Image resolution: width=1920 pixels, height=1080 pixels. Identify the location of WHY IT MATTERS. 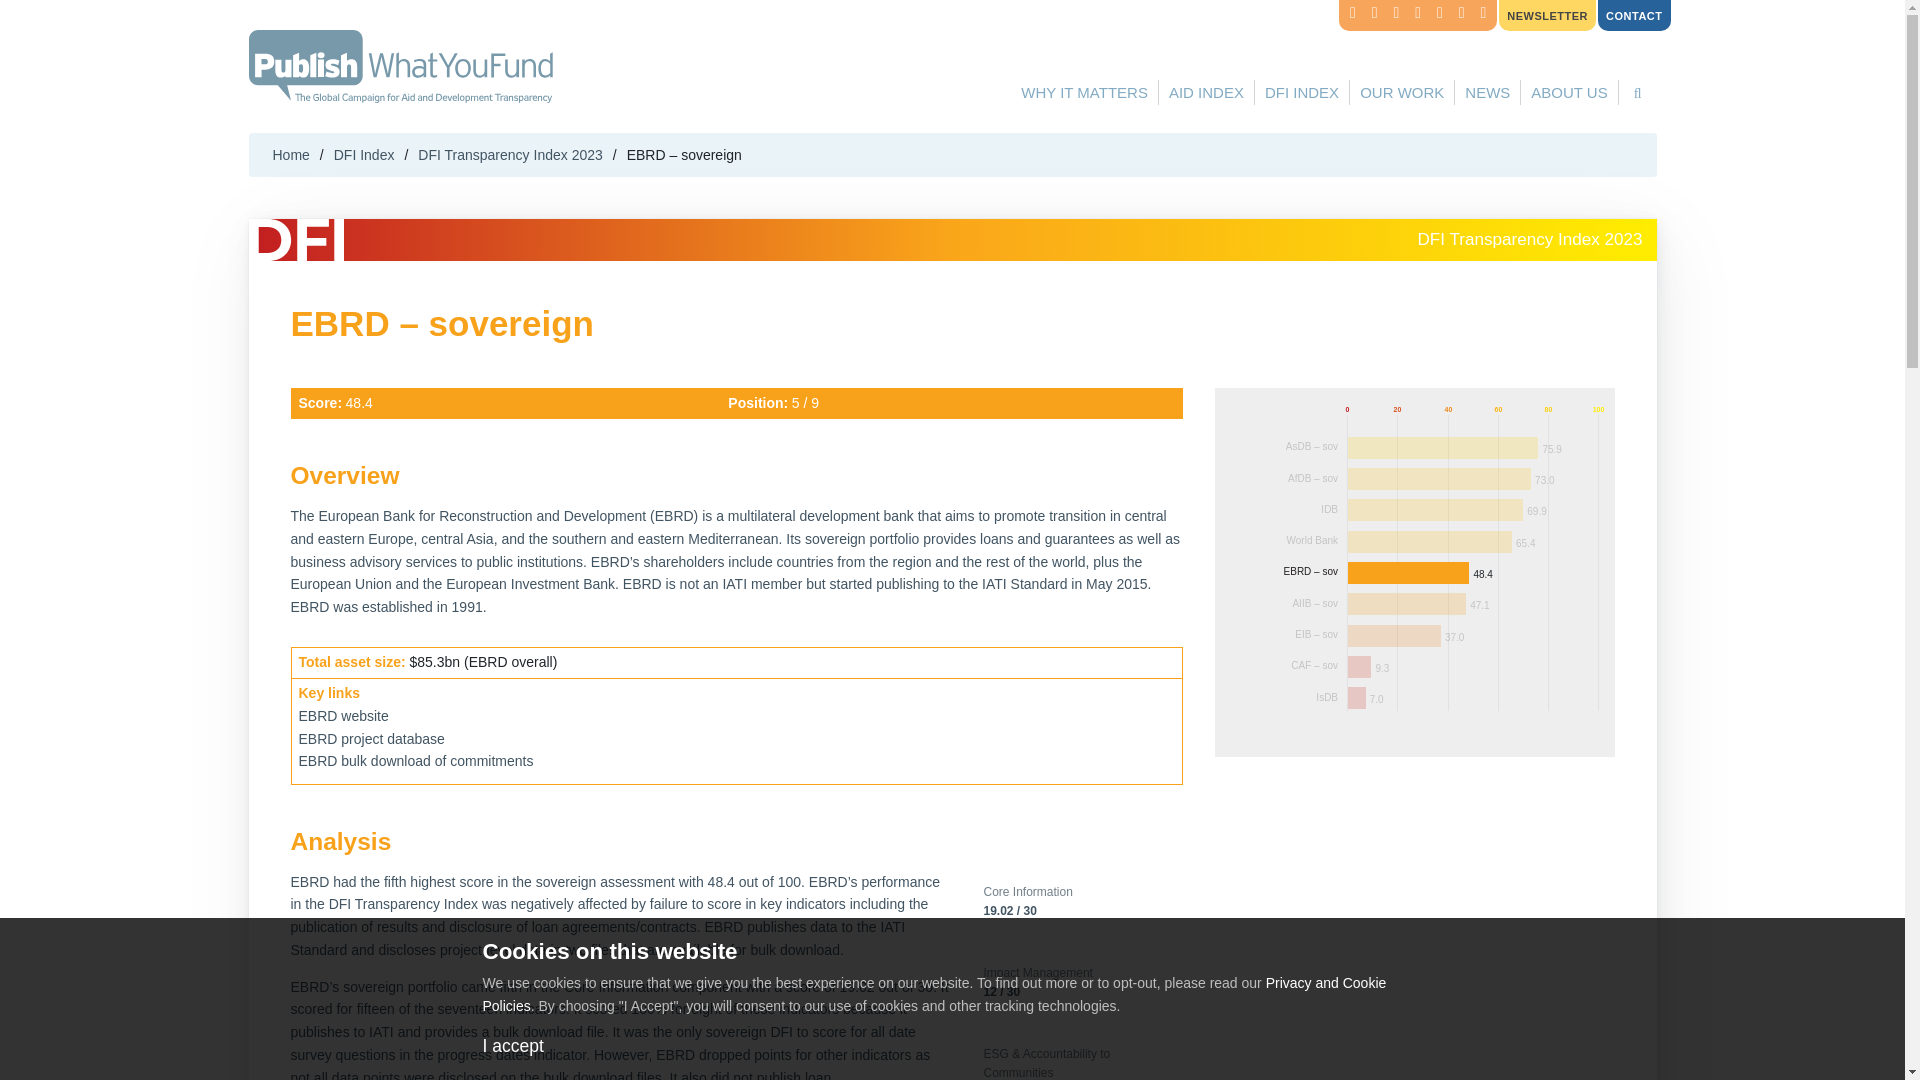
(1480, 542).